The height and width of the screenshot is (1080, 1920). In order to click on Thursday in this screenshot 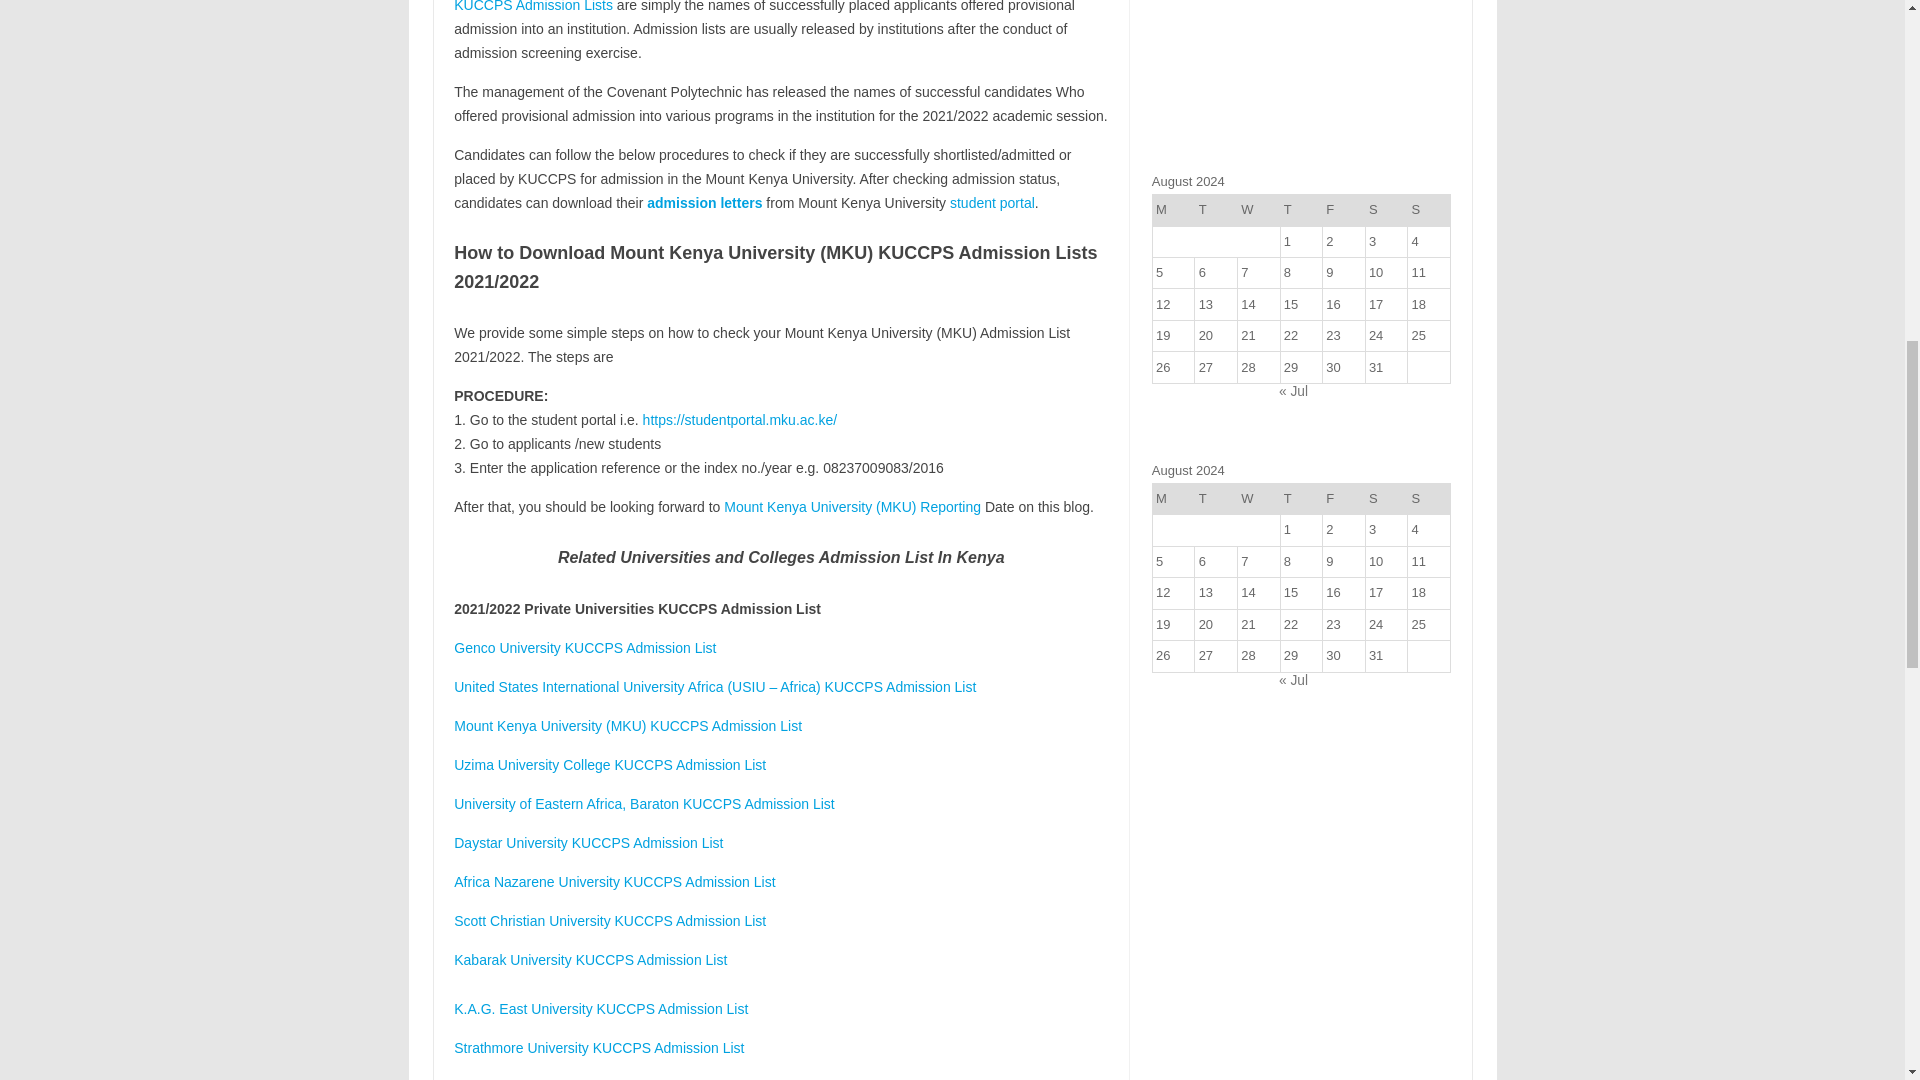, I will do `click(1301, 210)`.